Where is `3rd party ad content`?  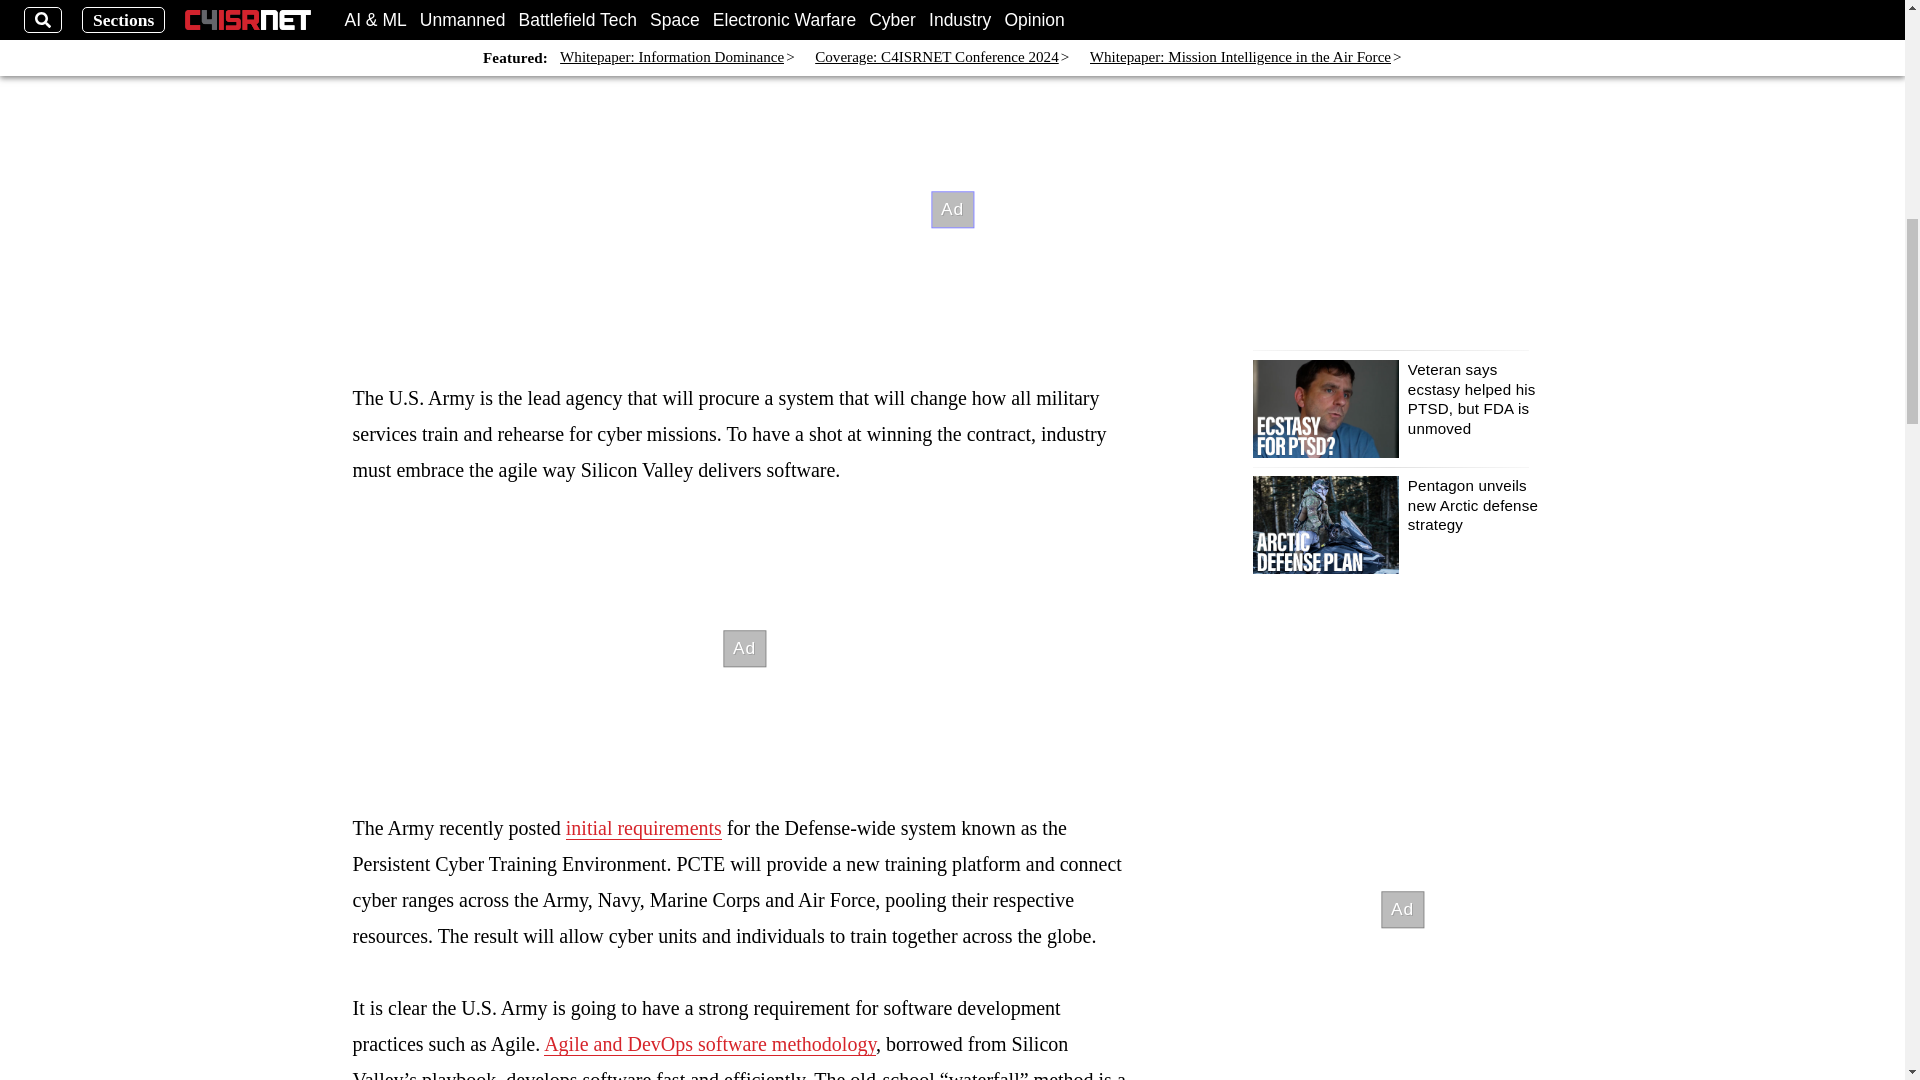 3rd party ad content is located at coordinates (744, 648).